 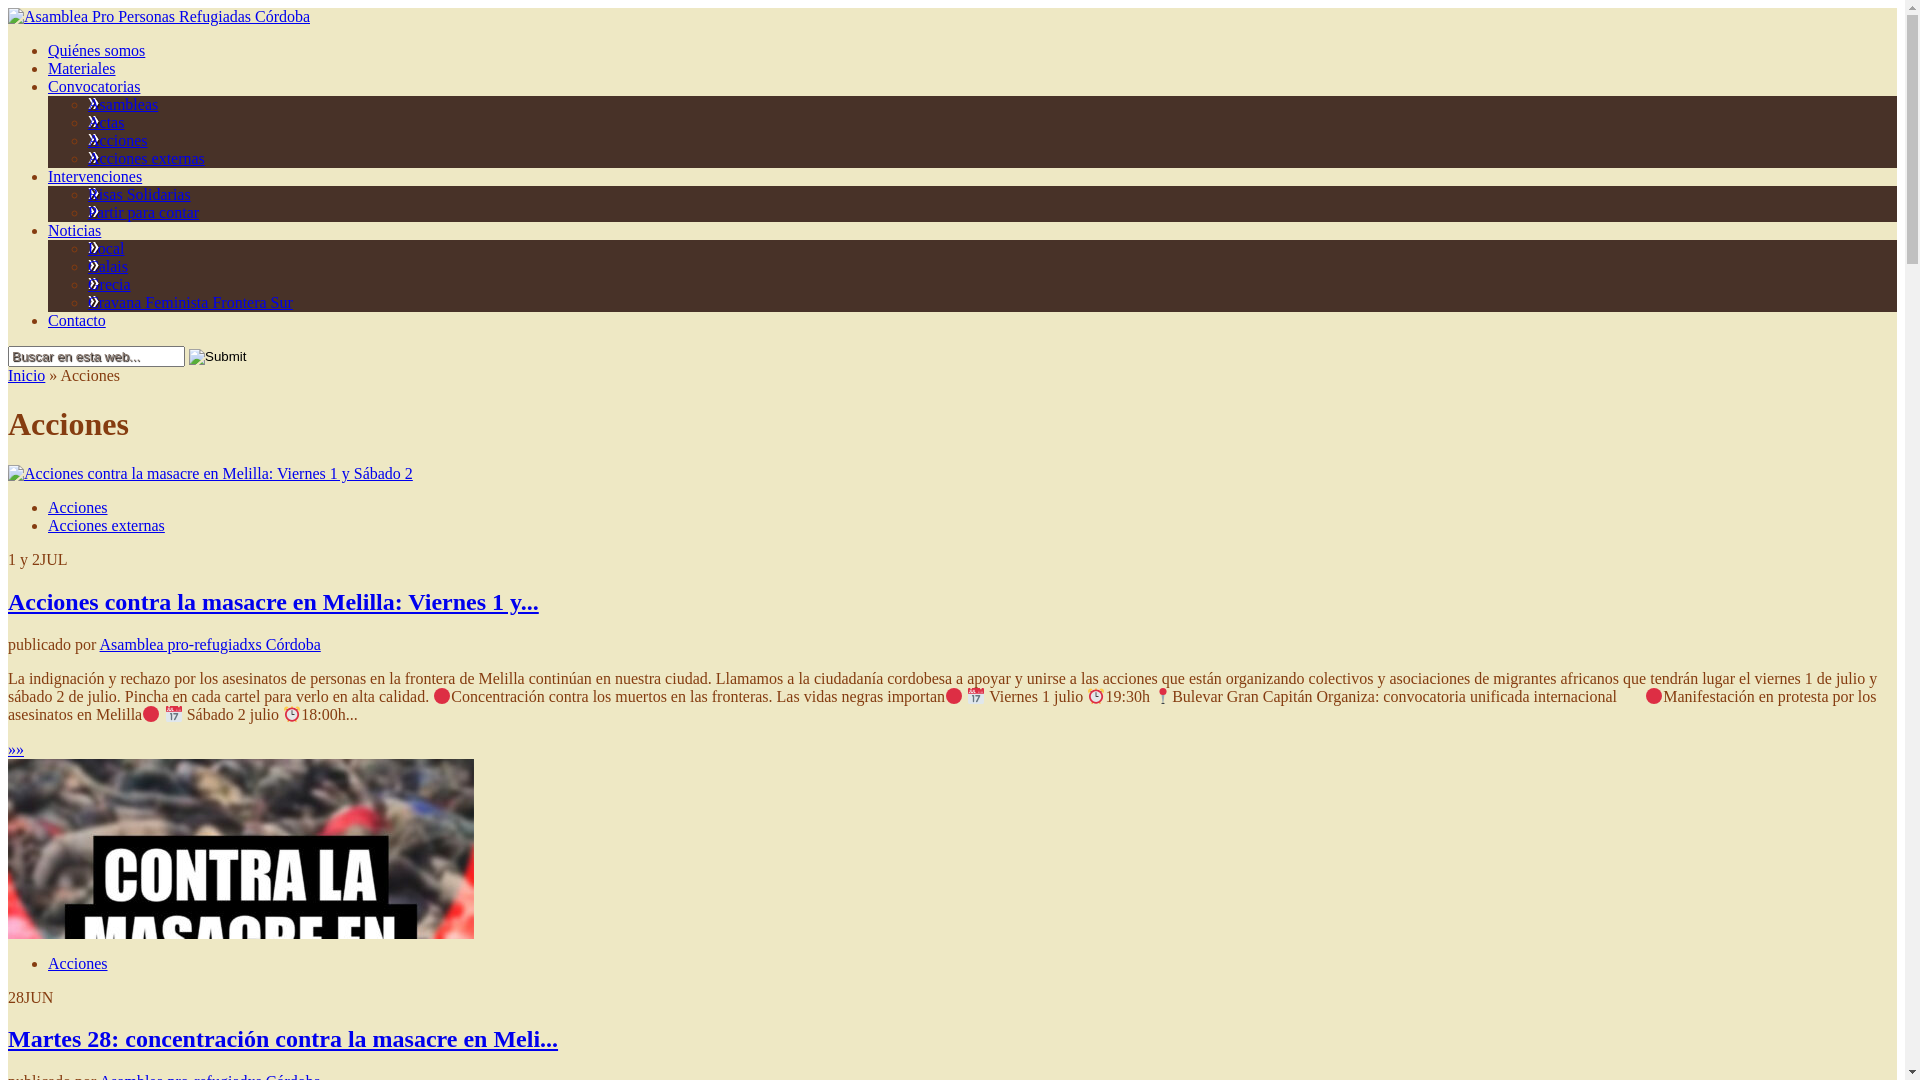 I want to click on Contacto, so click(x=77, y=320).